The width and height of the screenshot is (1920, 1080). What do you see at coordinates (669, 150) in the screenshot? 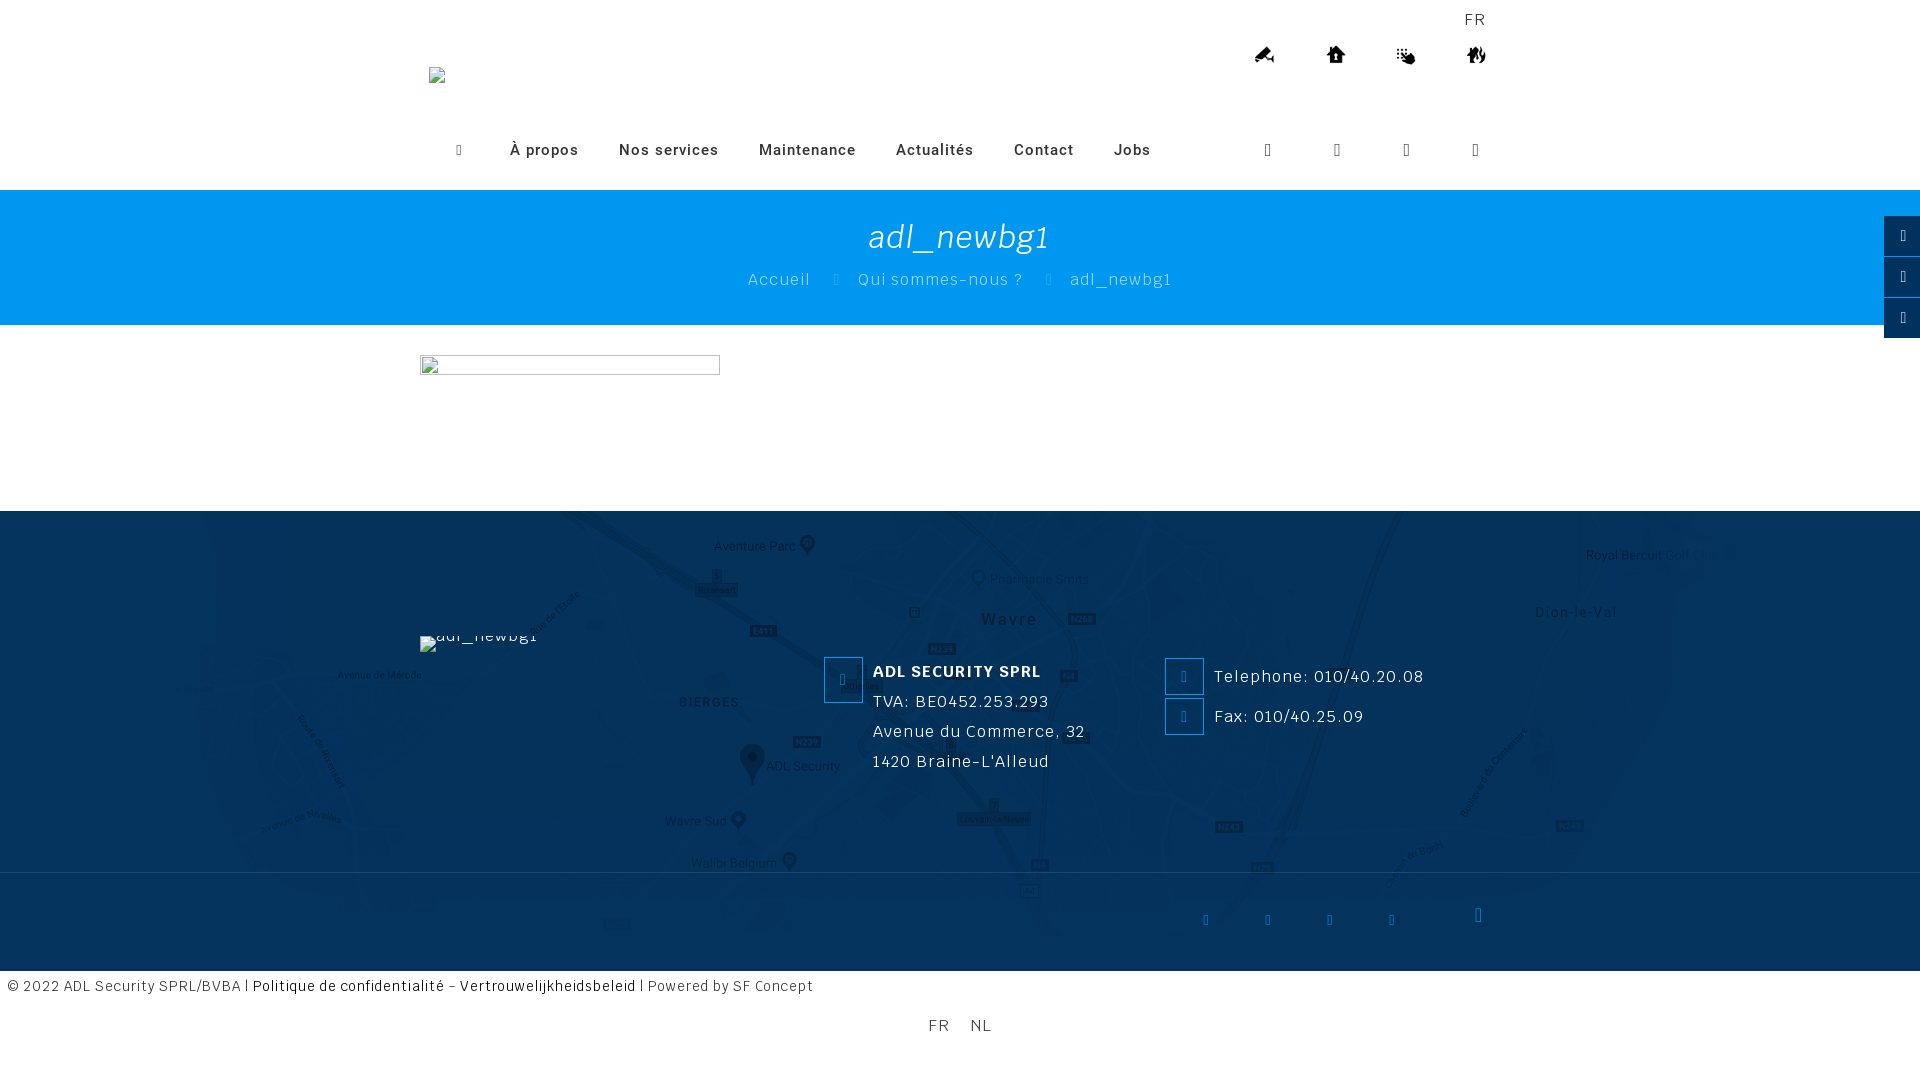
I see `Nos services` at bounding box center [669, 150].